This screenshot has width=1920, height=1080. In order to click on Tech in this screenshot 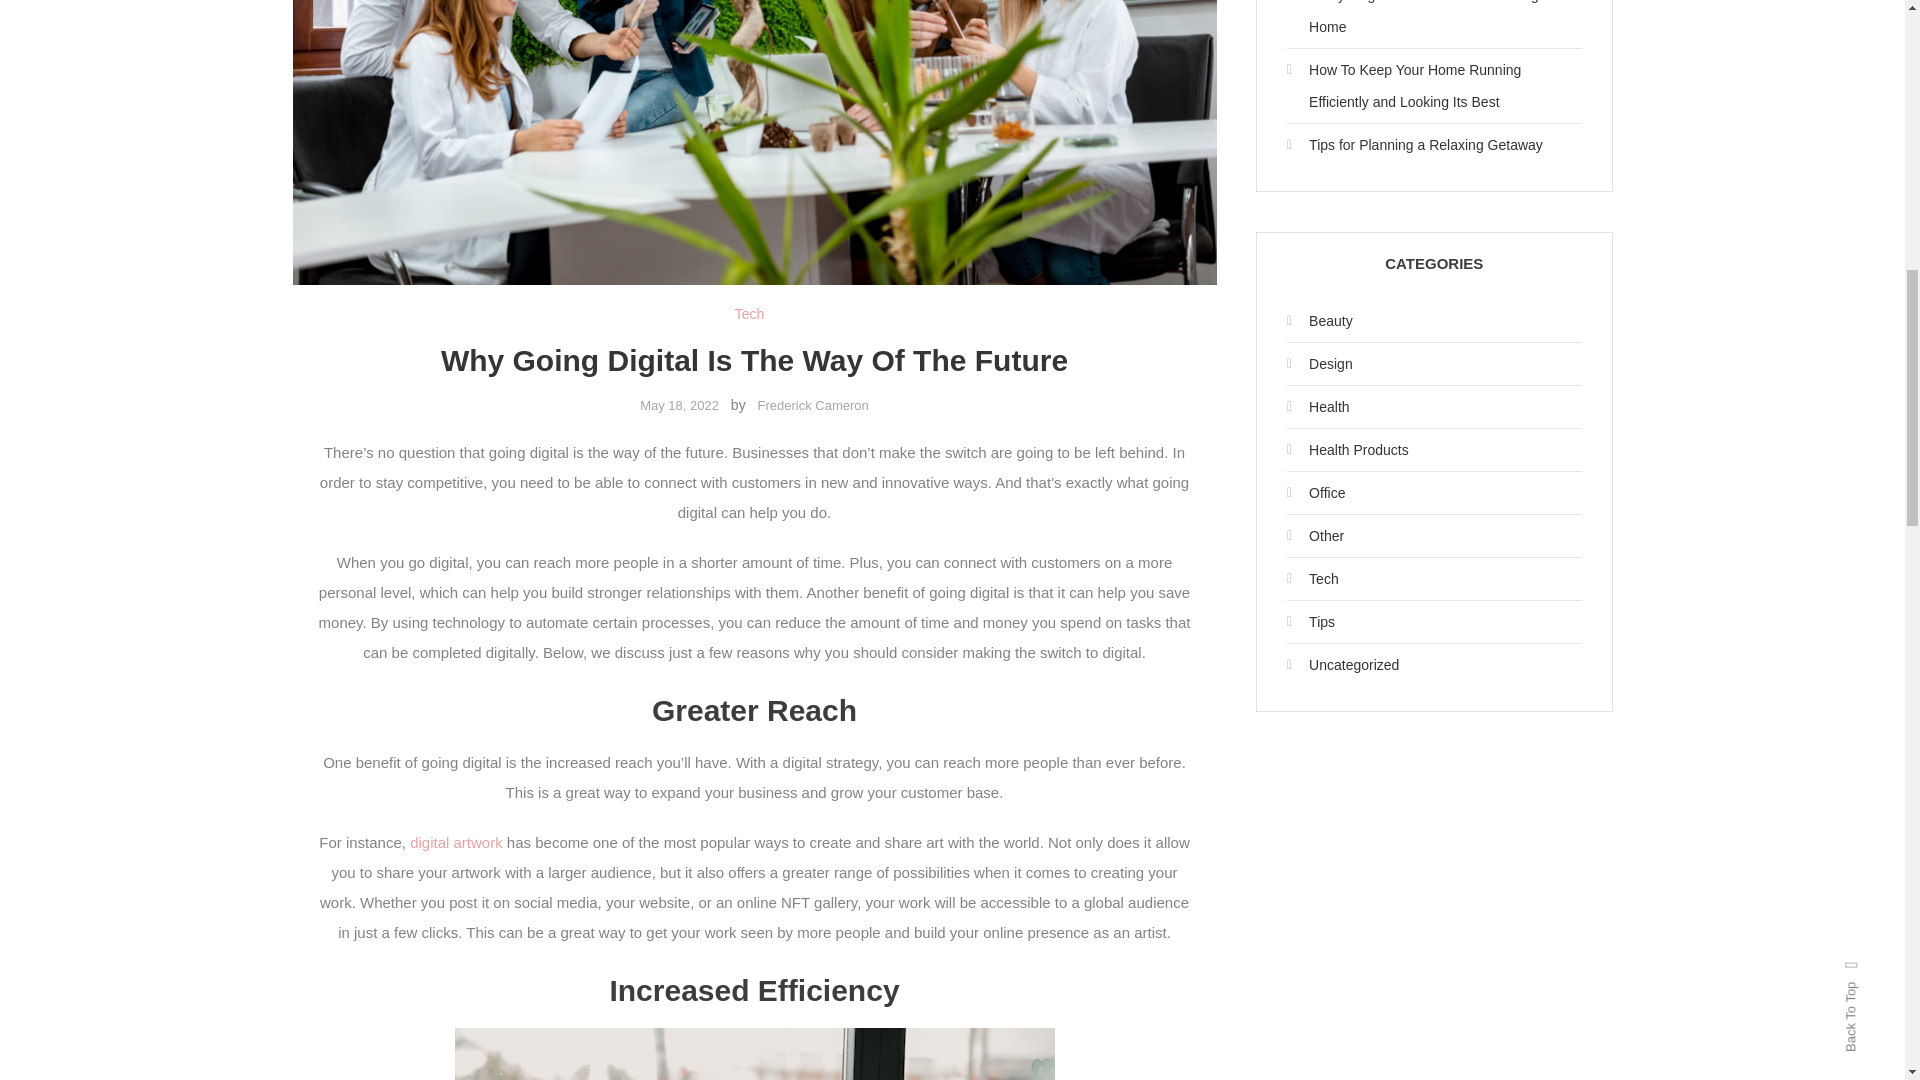, I will do `click(750, 314)`.